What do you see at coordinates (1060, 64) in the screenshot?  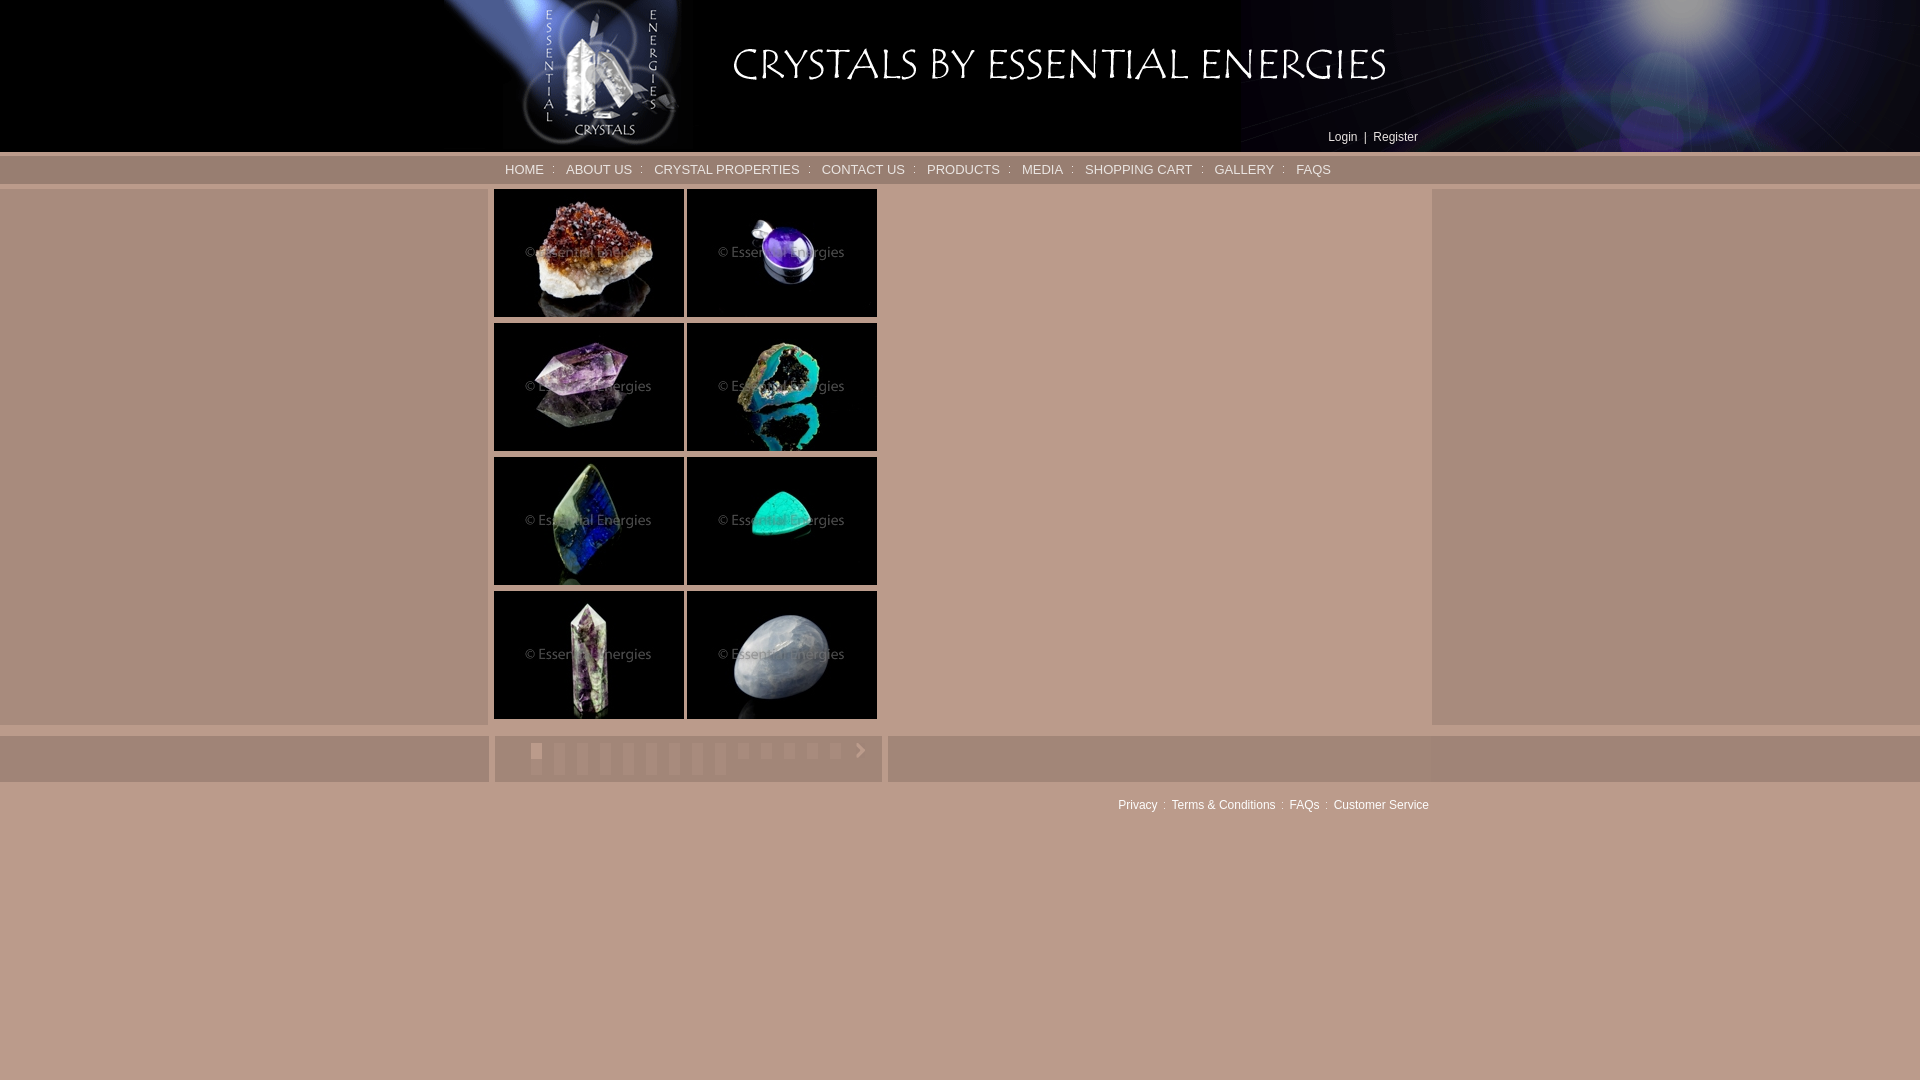 I see `Crystals by essential energies` at bounding box center [1060, 64].